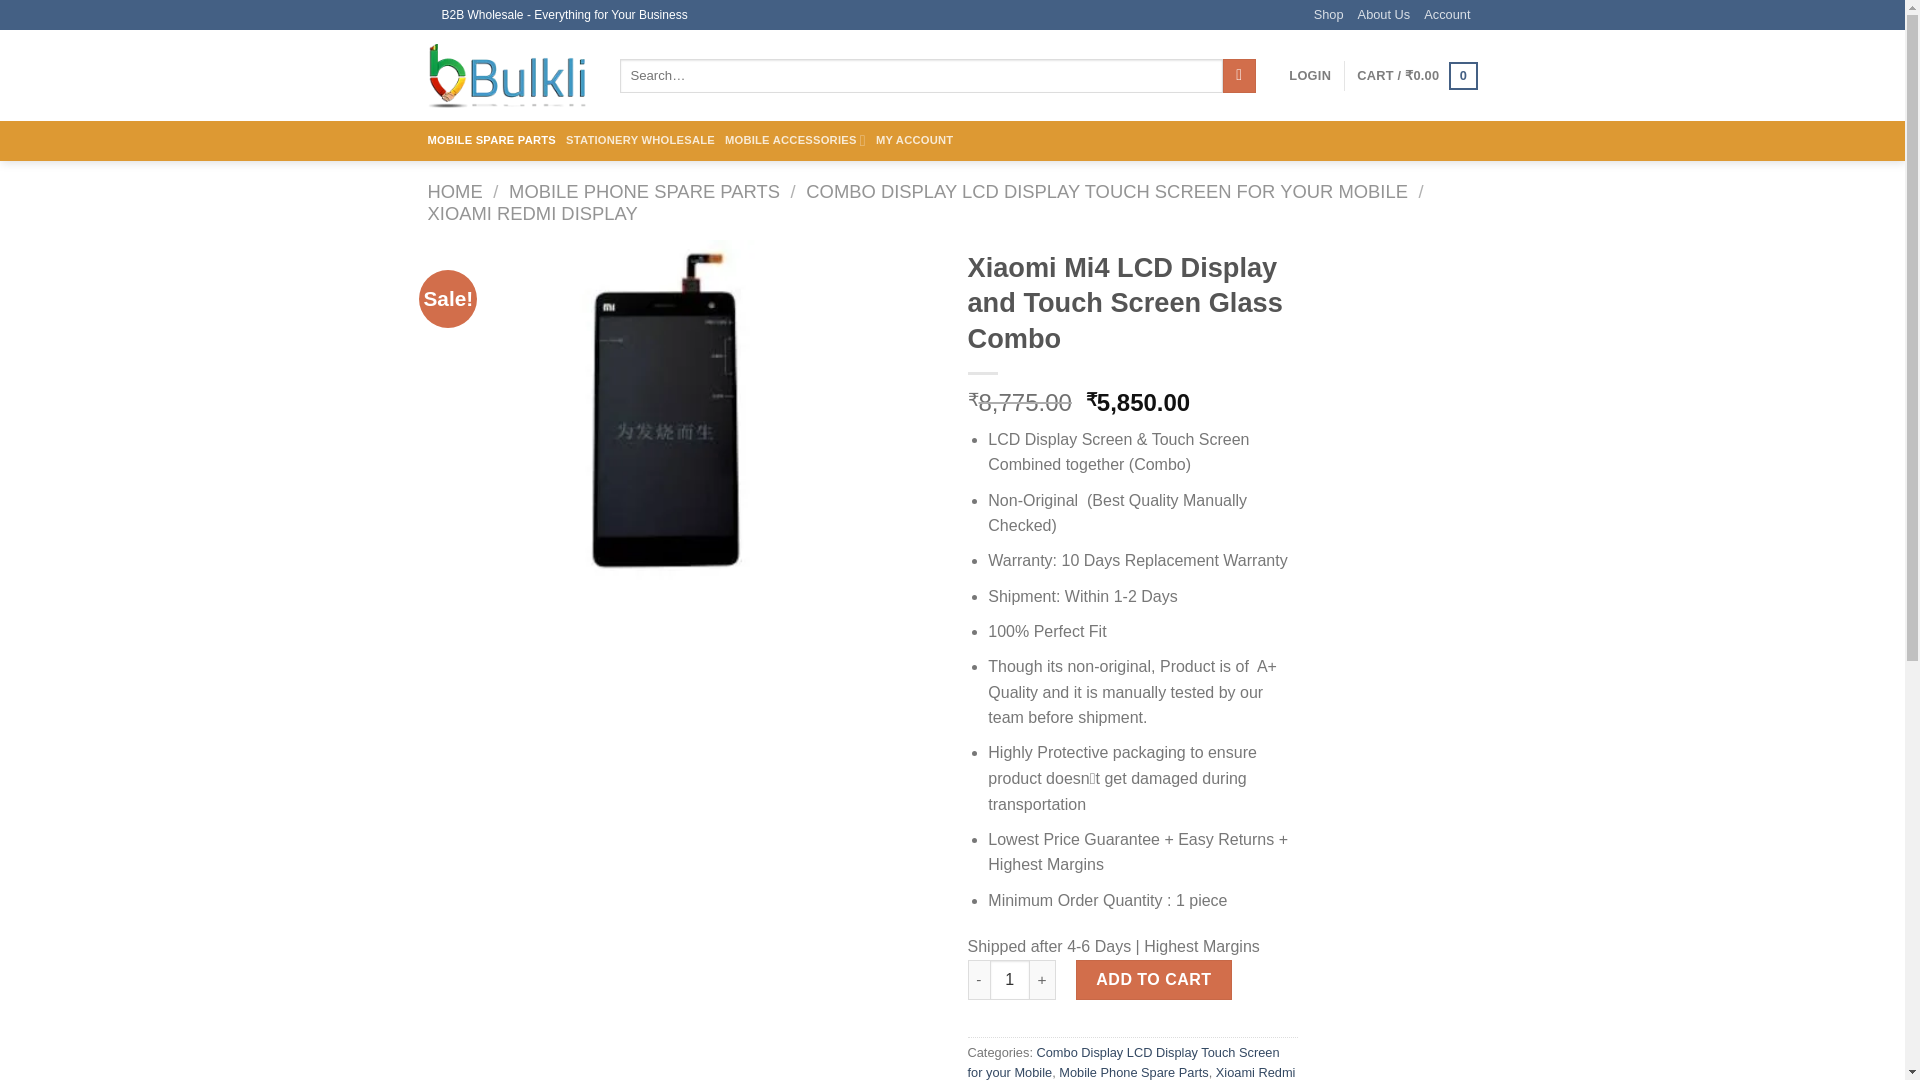 This screenshot has height=1080, width=1920. I want to click on 1, so click(1010, 980).